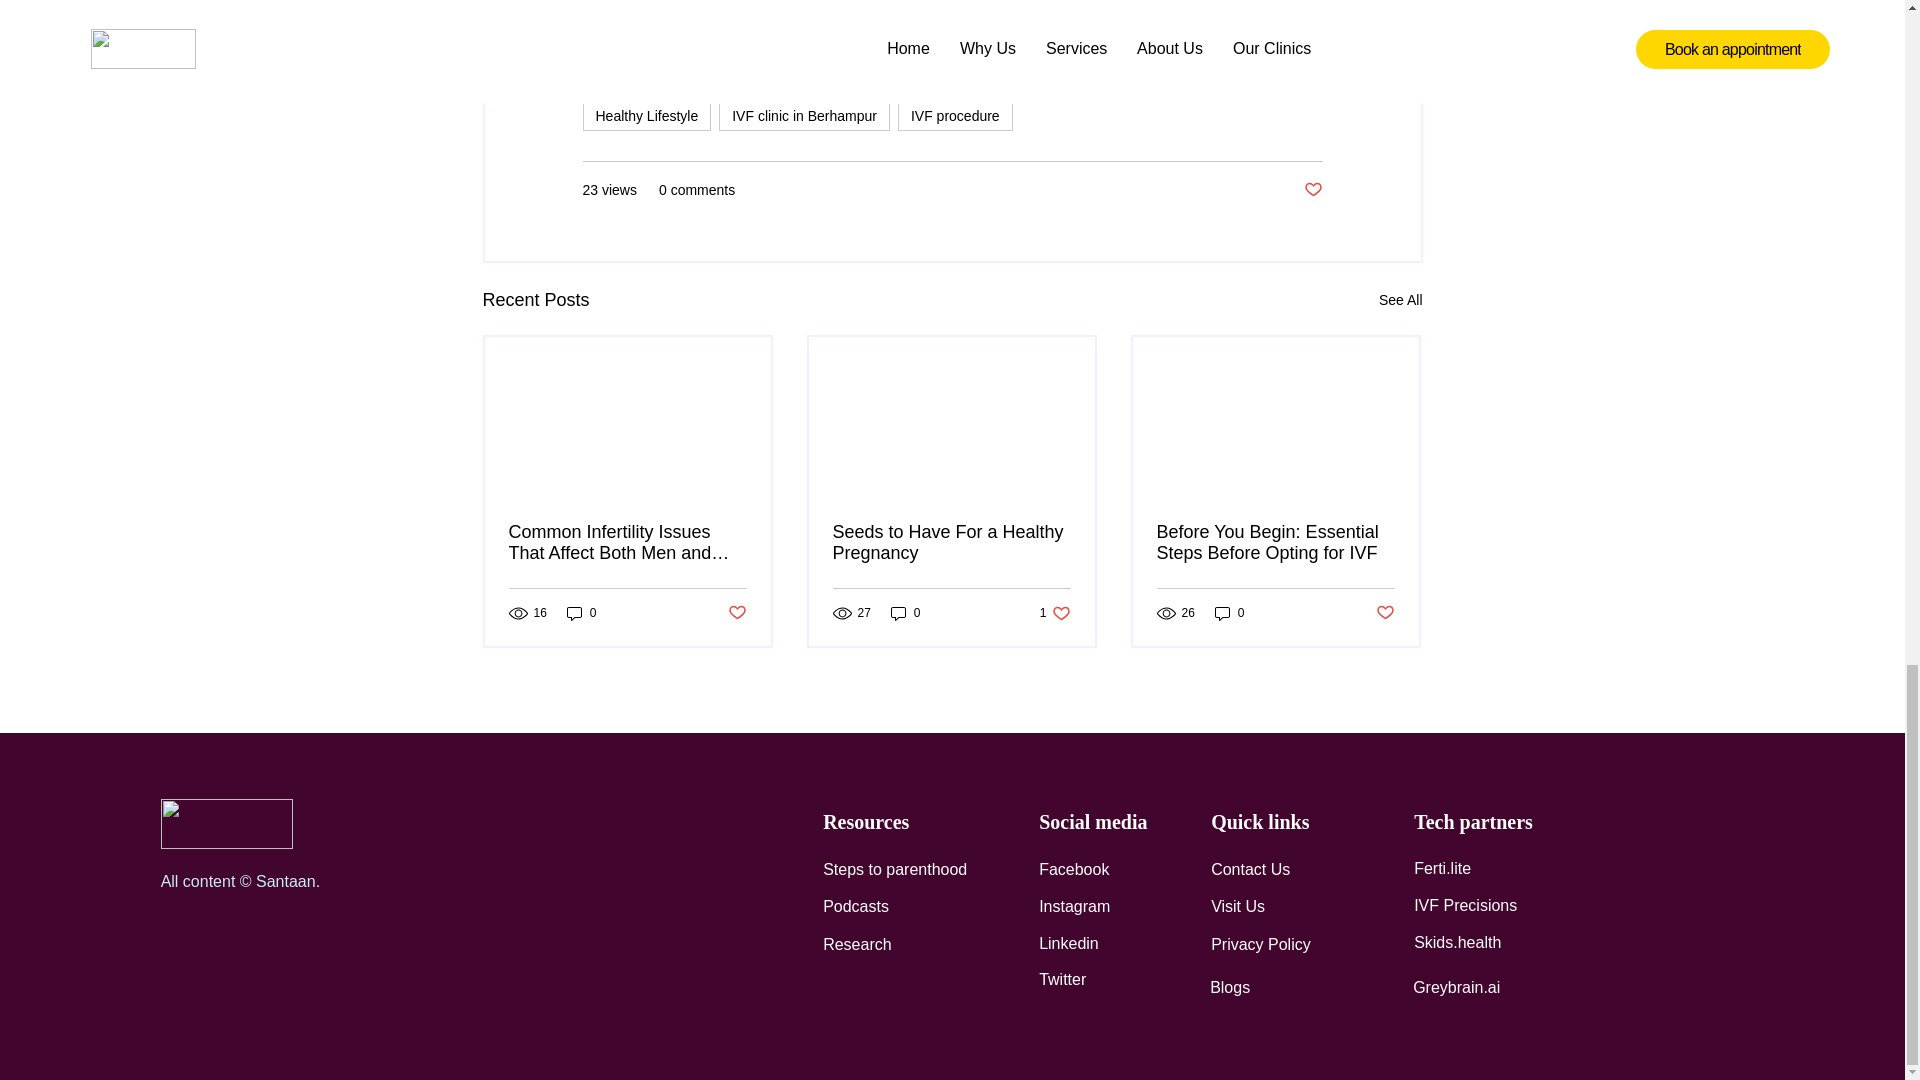 The width and height of the screenshot is (1920, 1080). Describe the element at coordinates (646, 116) in the screenshot. I see `Healthy Lifestyle` at that location.